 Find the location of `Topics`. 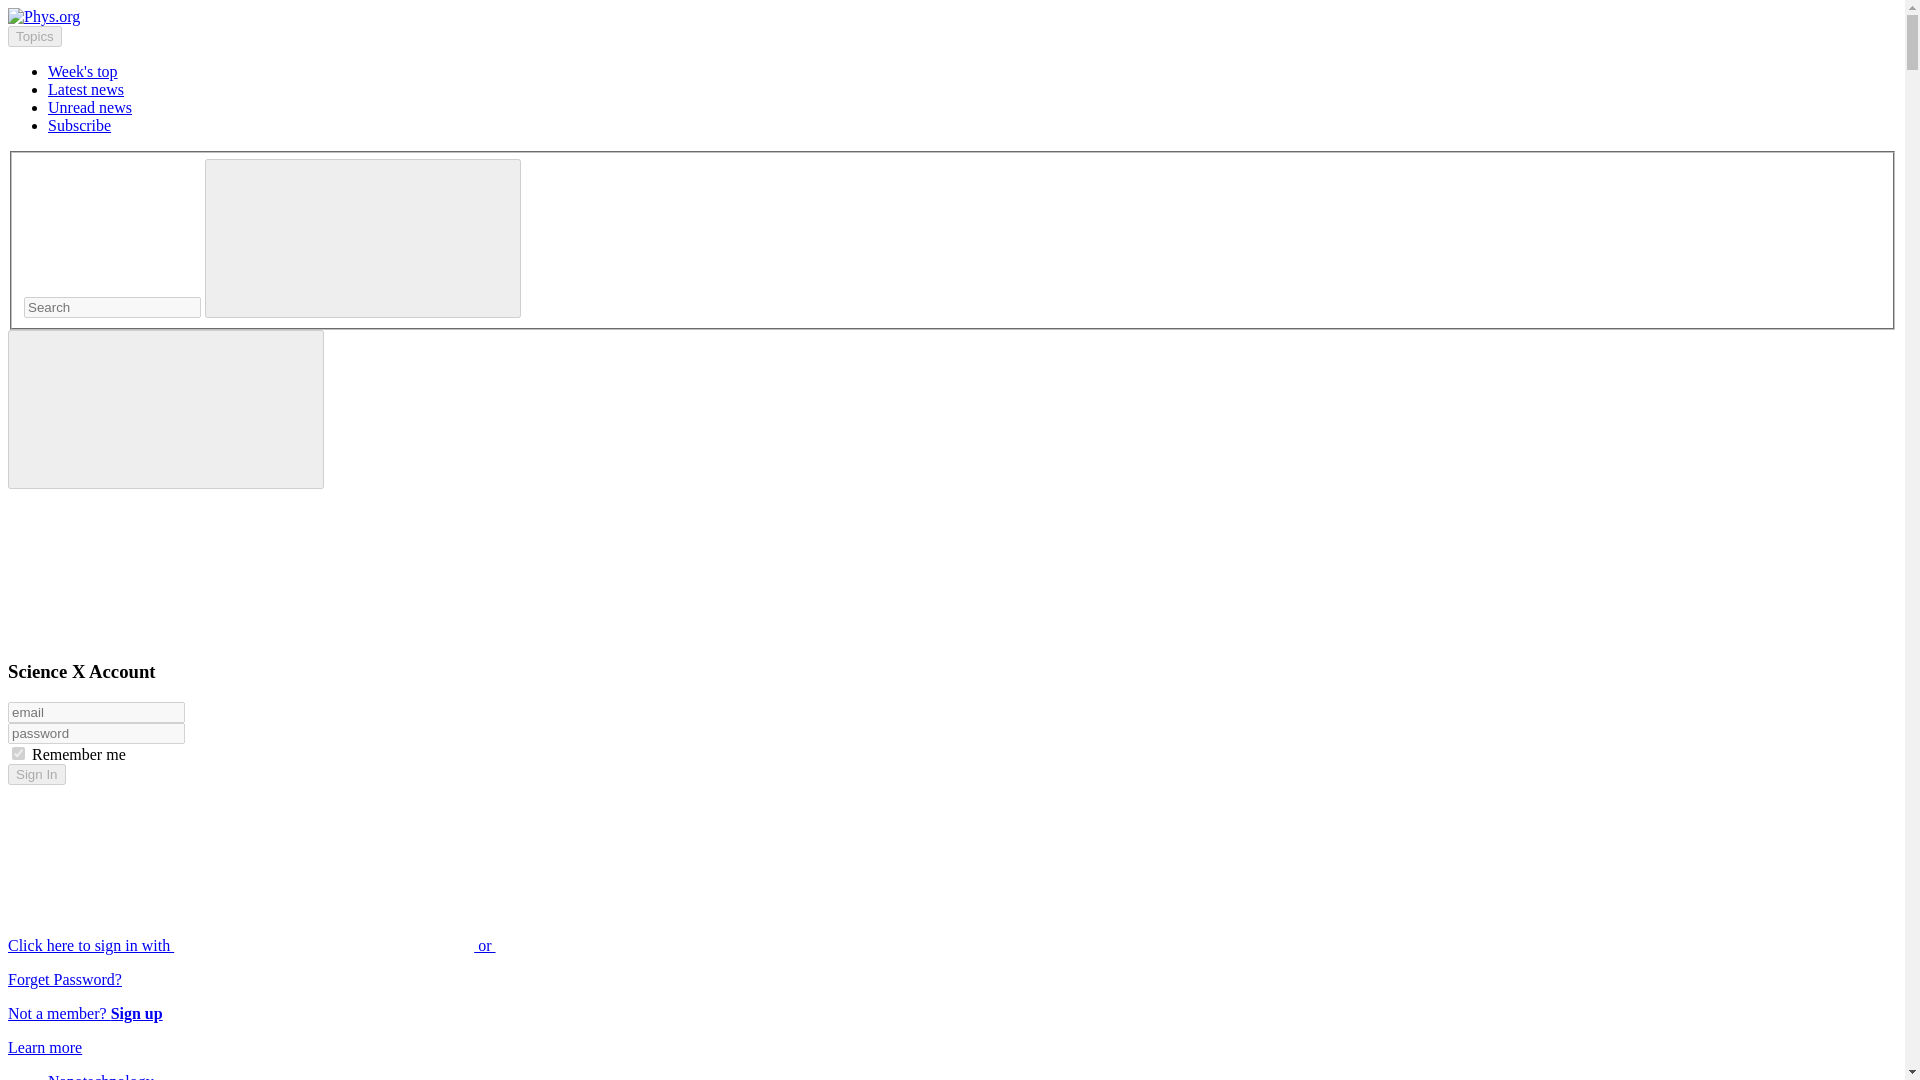

Topics is located at coordinates (34, 36).